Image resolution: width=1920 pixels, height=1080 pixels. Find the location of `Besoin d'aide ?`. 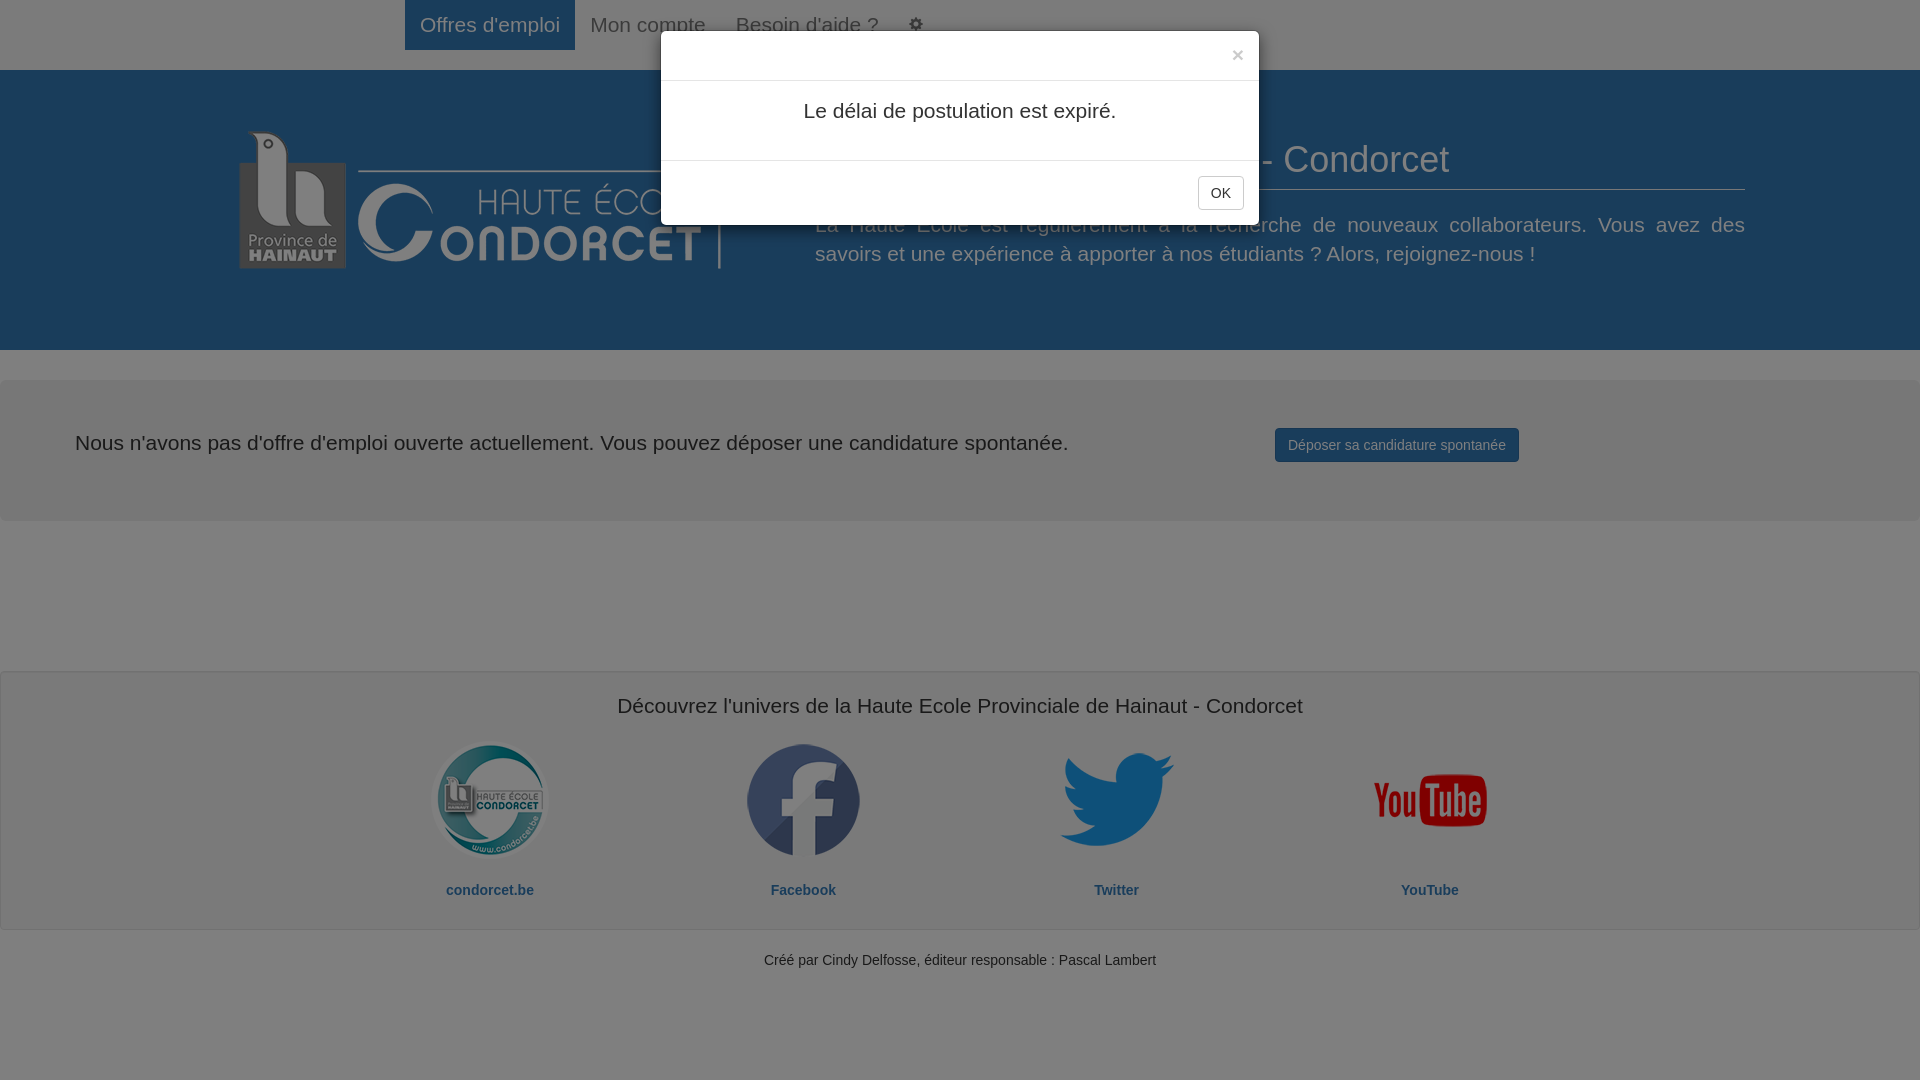

Besoin d'aide ? is located at coordinates (808, 25).